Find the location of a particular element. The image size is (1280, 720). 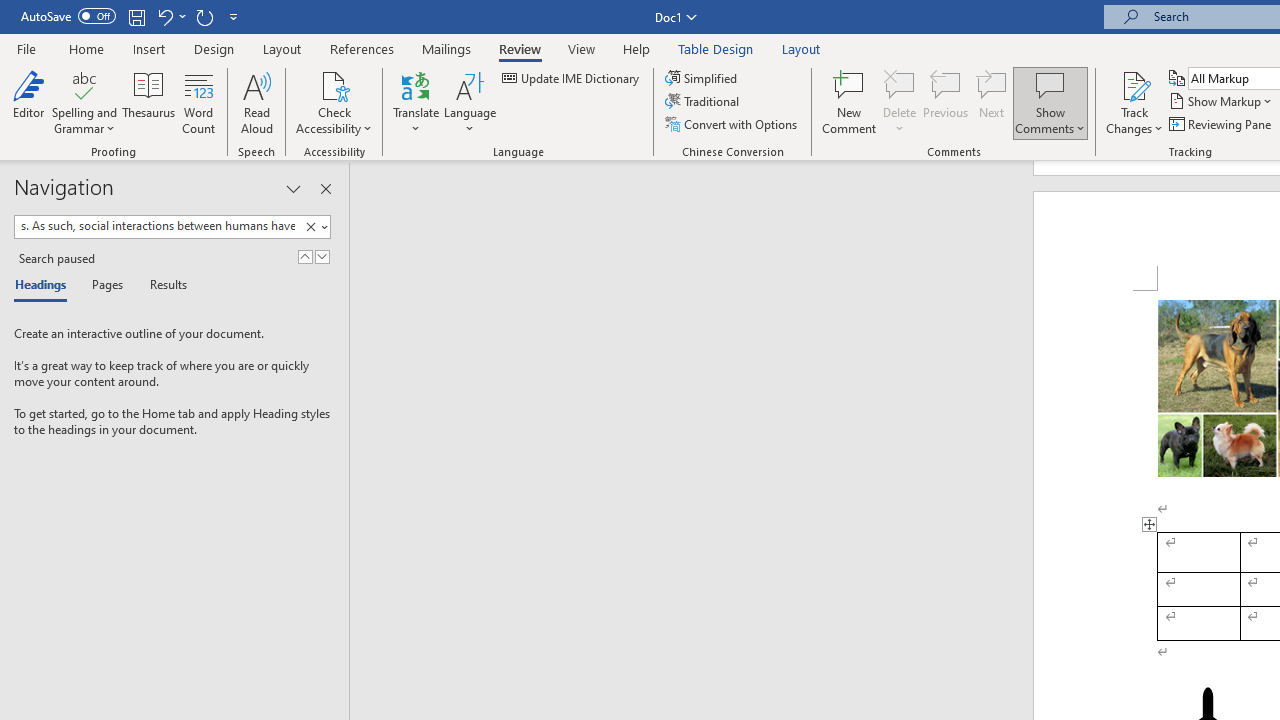

Check Accessibility is located at coordinates (334, 102).